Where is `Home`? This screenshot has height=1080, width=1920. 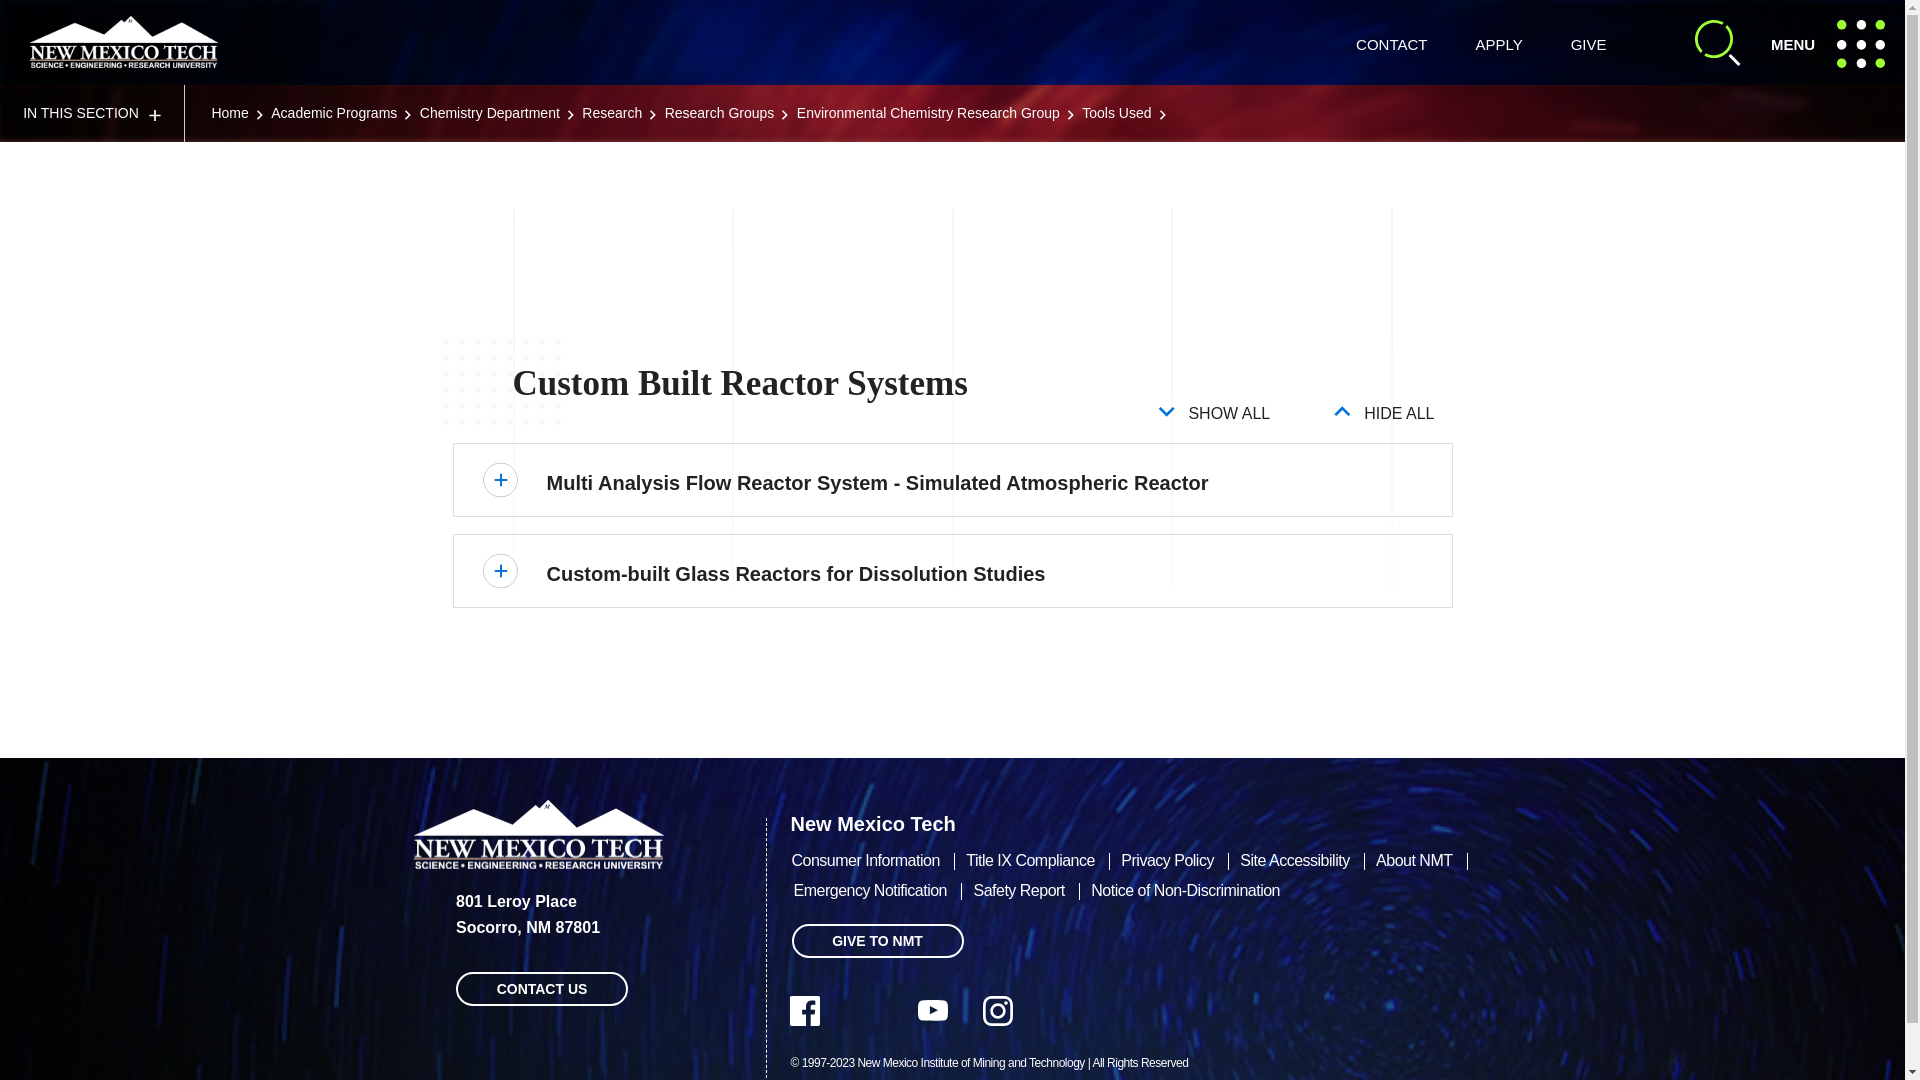
Home is located at coordinates (229, 112).